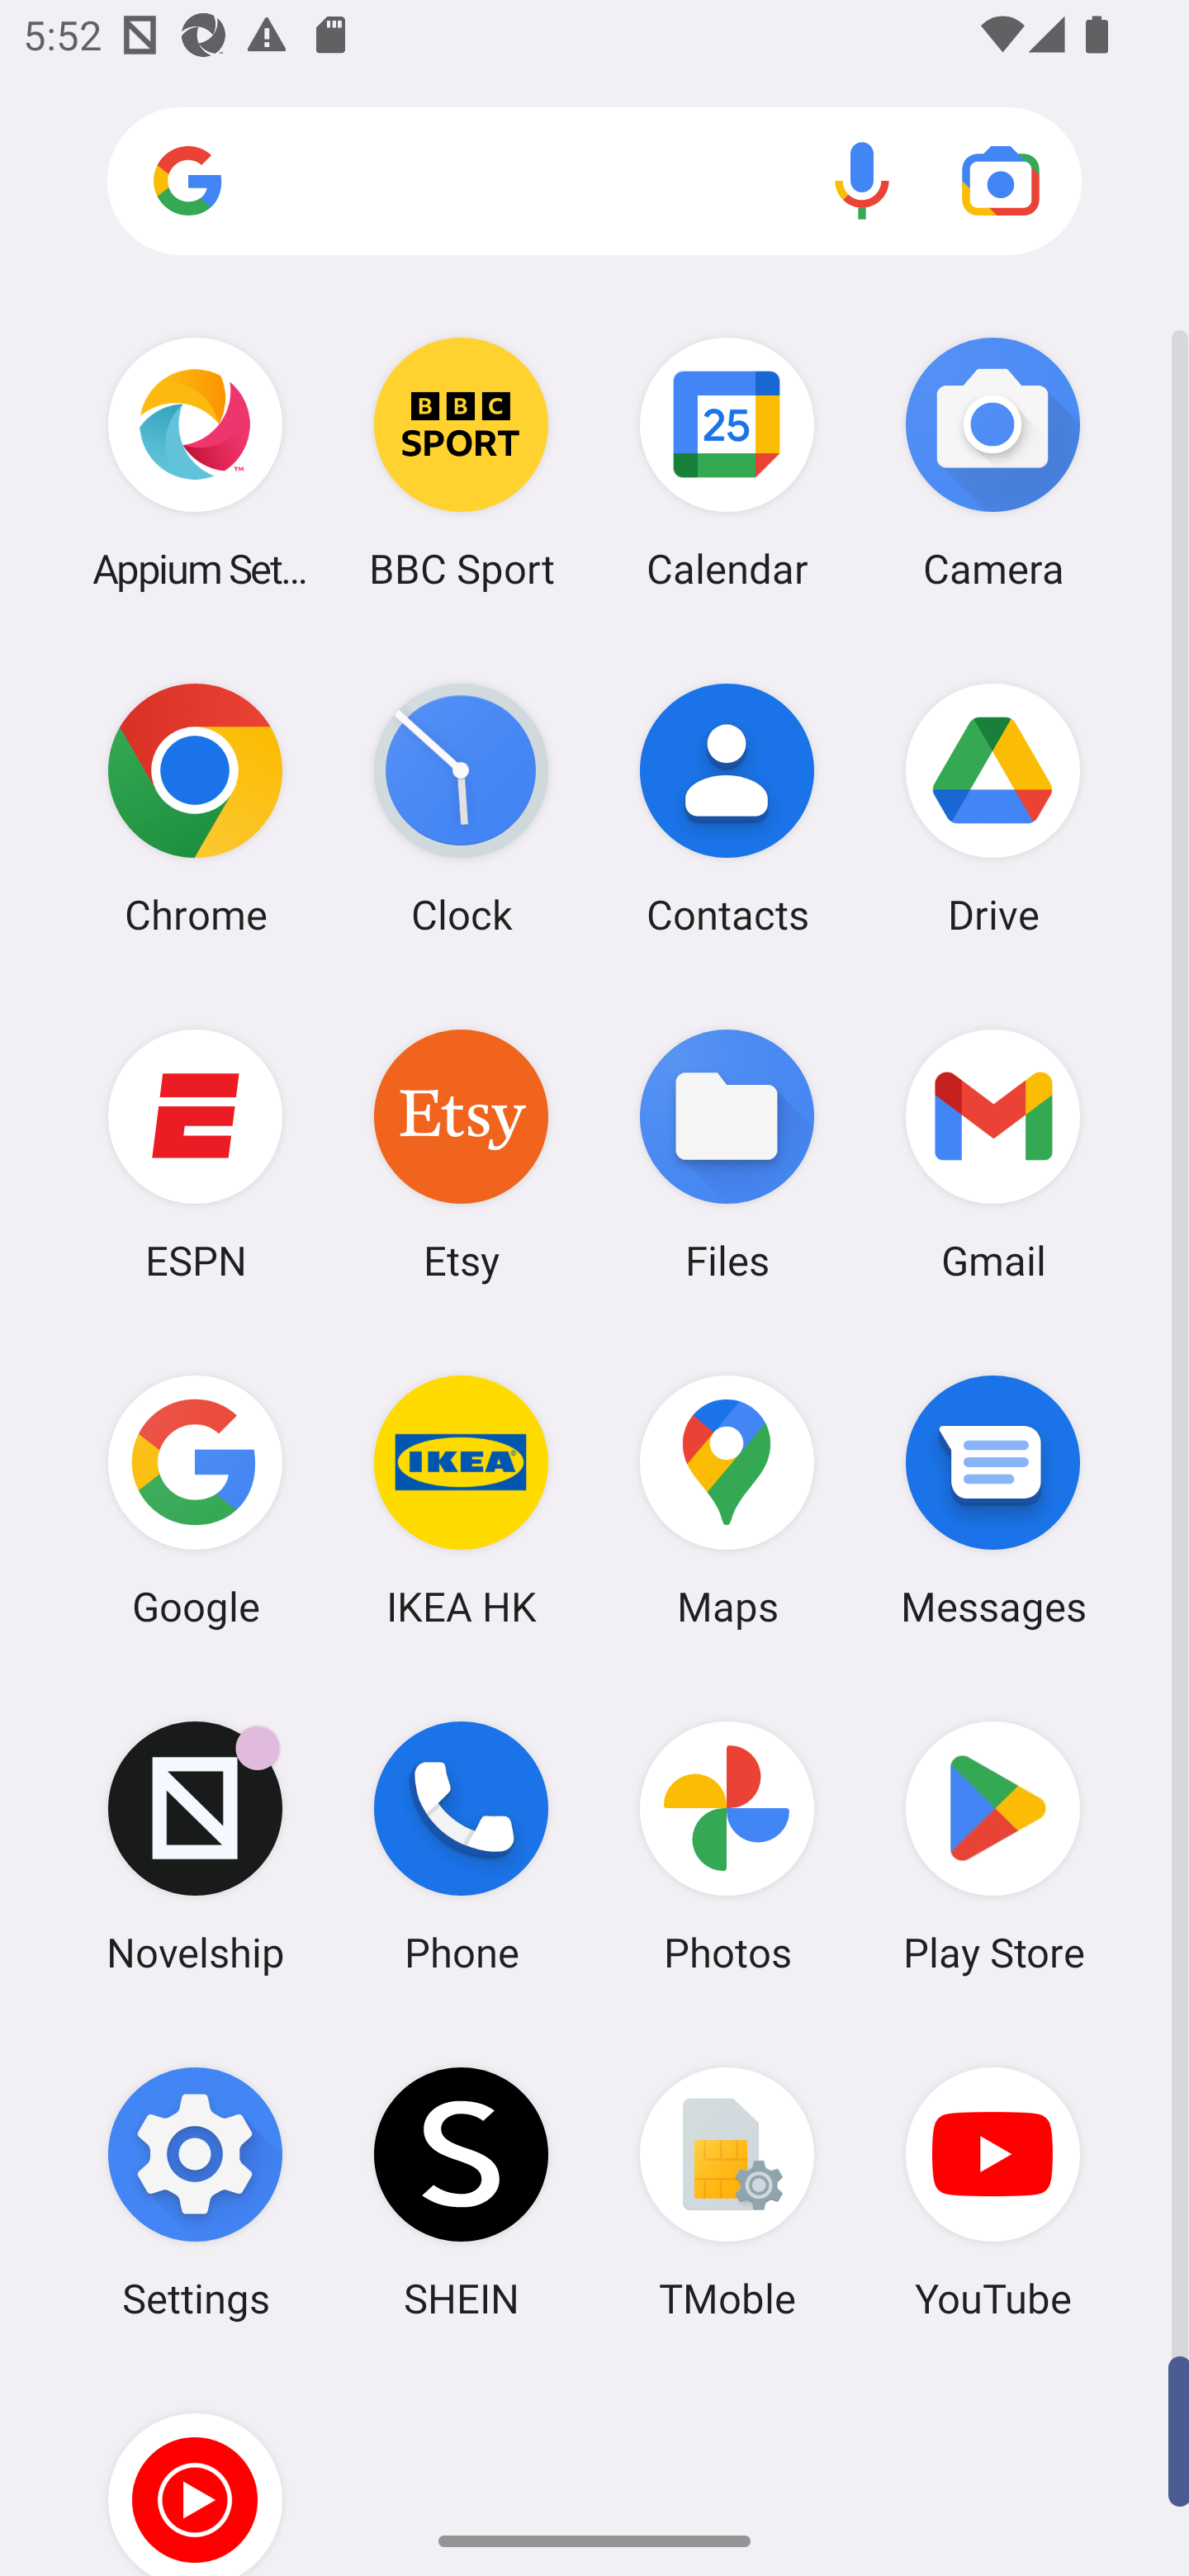  What do you see at coordinates (195, 1847) in the screenshot?
I see `Novelship Novelship has 2 notifications` at bounding box center [195, 1847].